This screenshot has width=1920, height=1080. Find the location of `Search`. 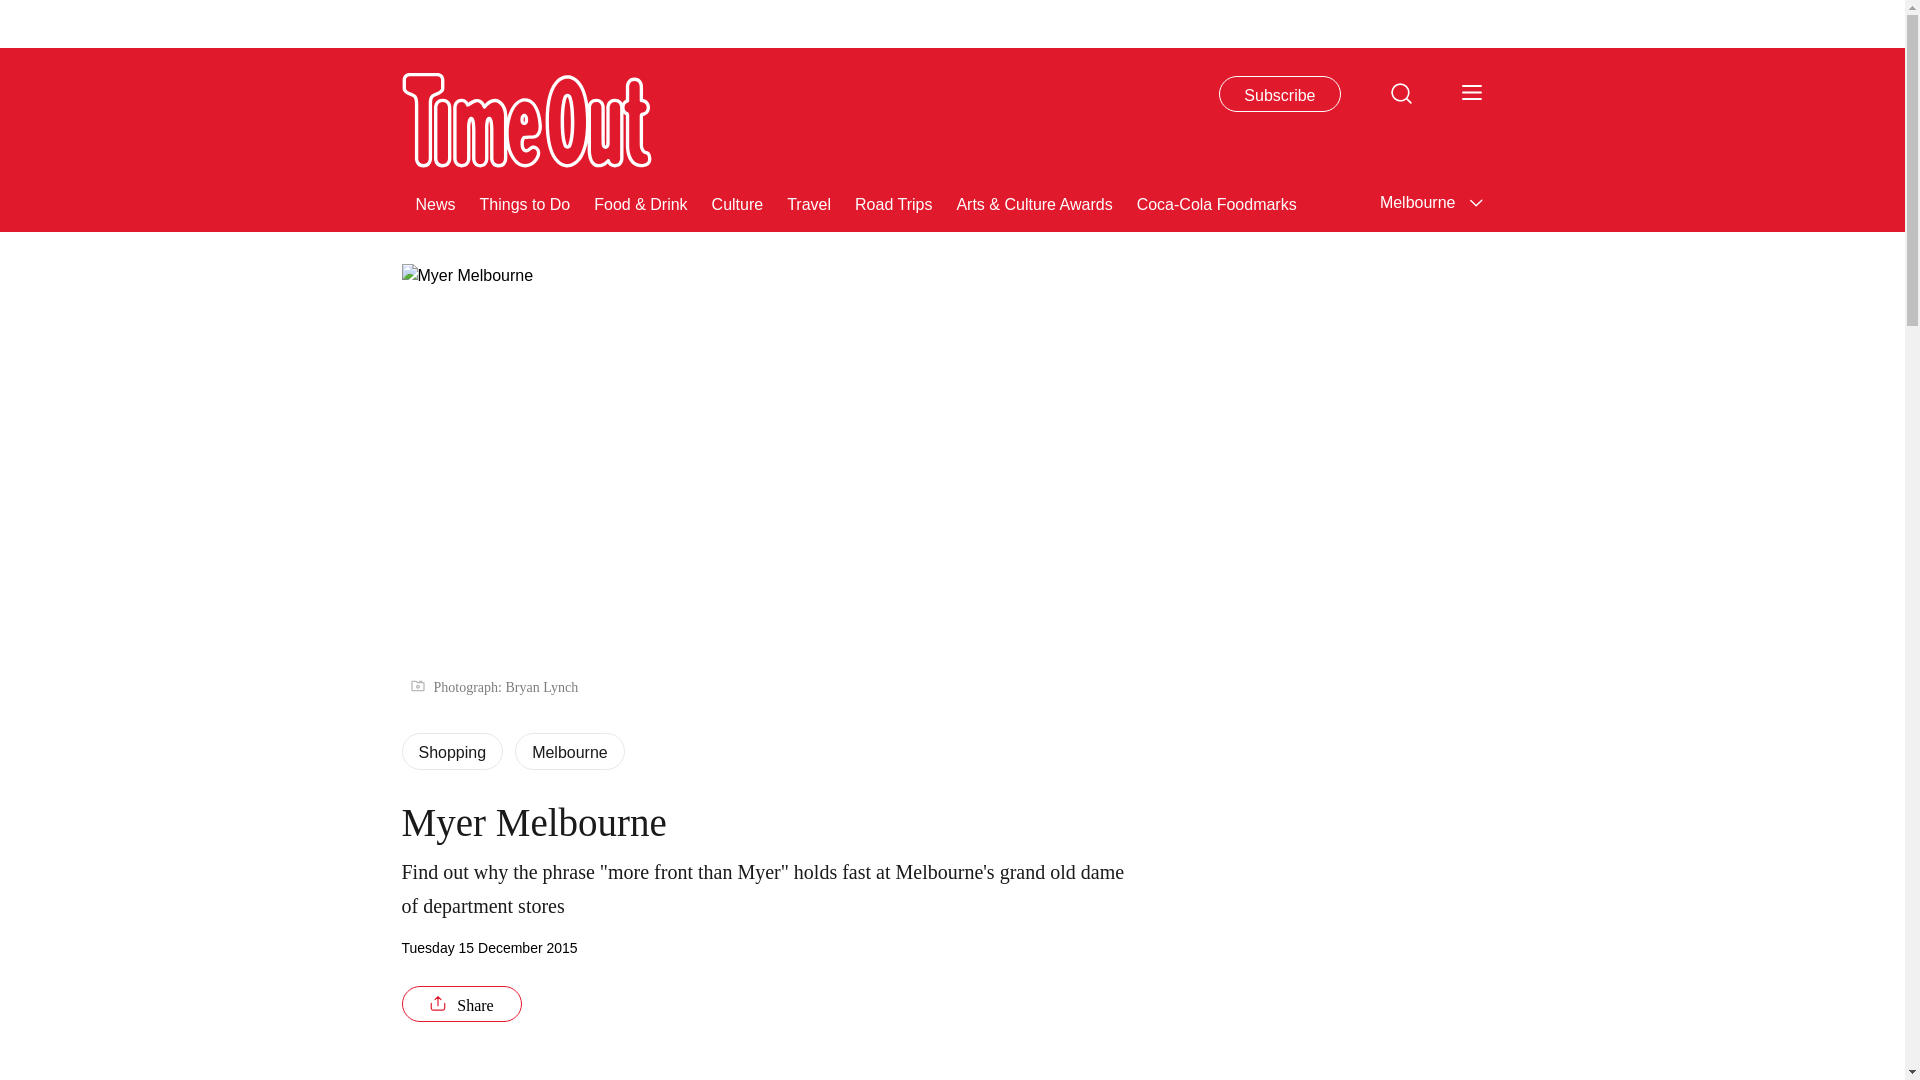

Search is located at coordinates (1400, 92).